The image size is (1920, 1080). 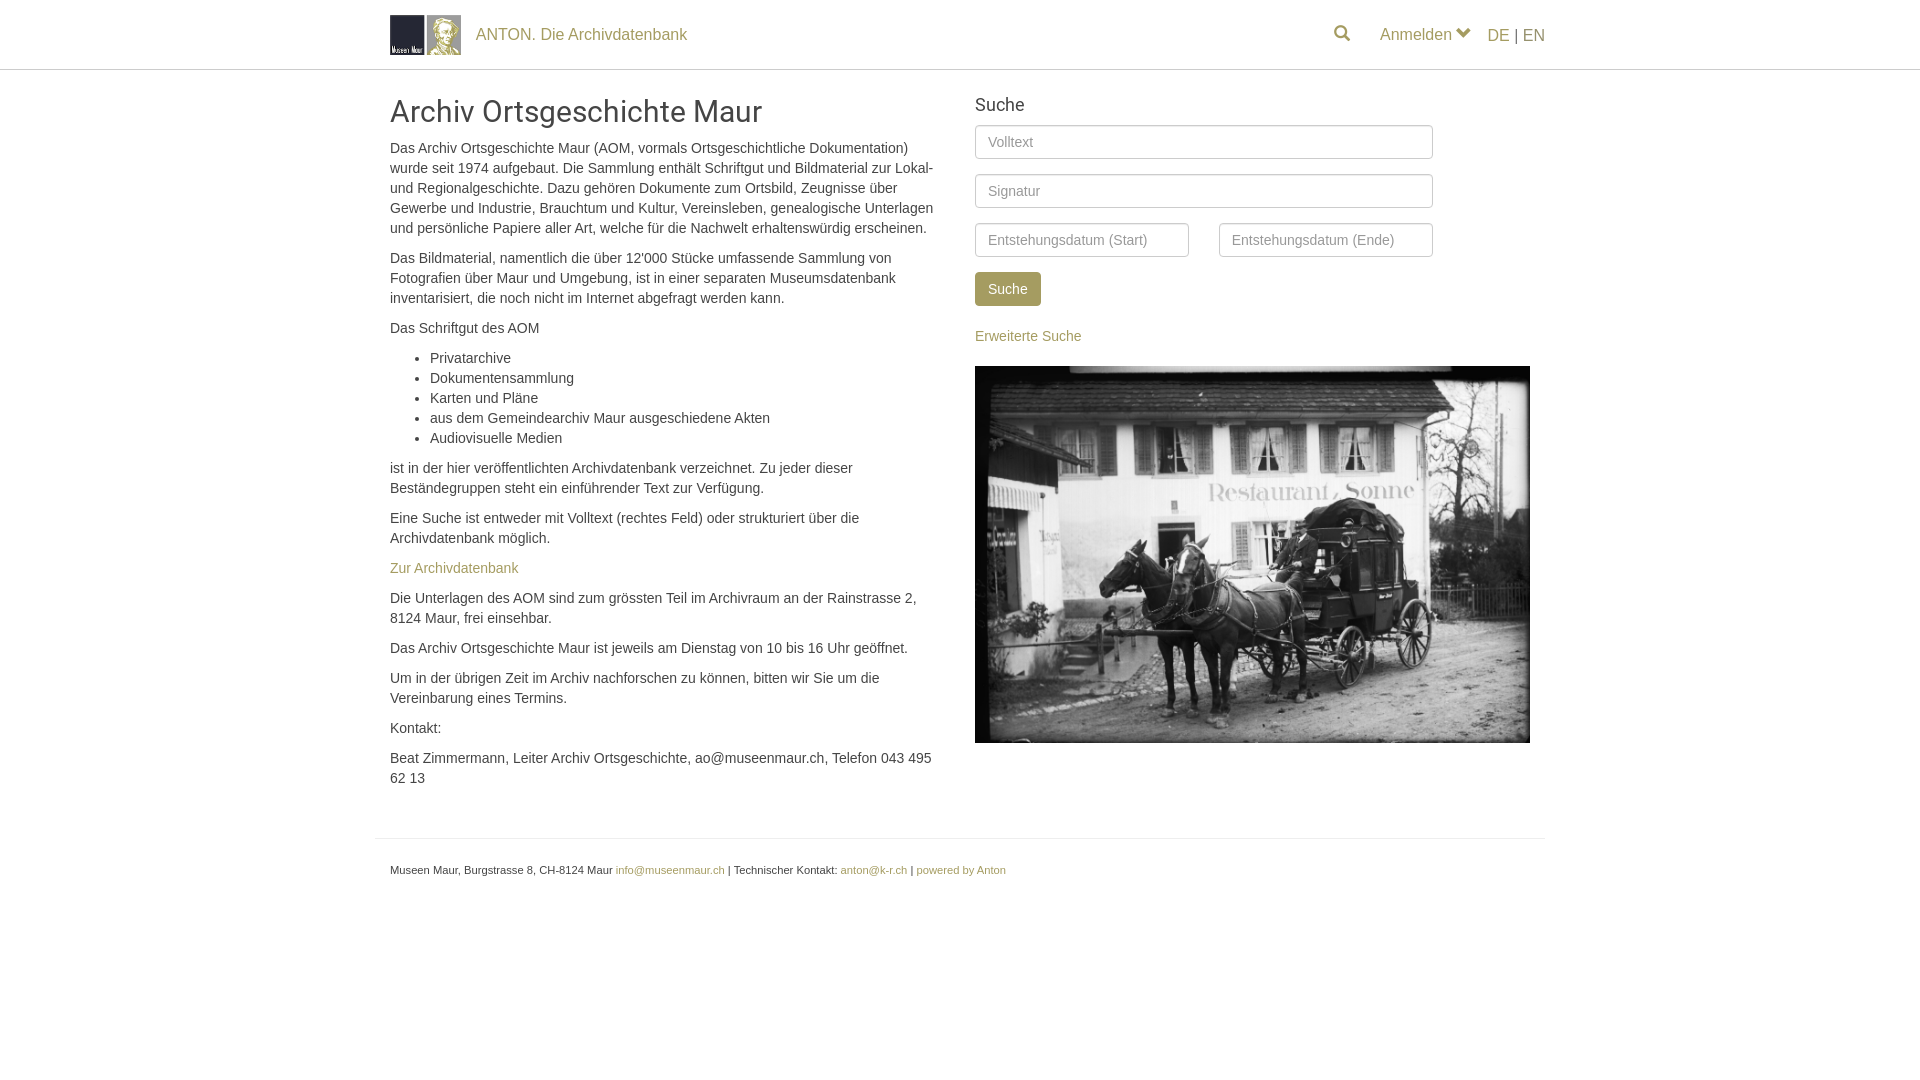 I want to click on powered by Anton, so click(x=961, y=870).